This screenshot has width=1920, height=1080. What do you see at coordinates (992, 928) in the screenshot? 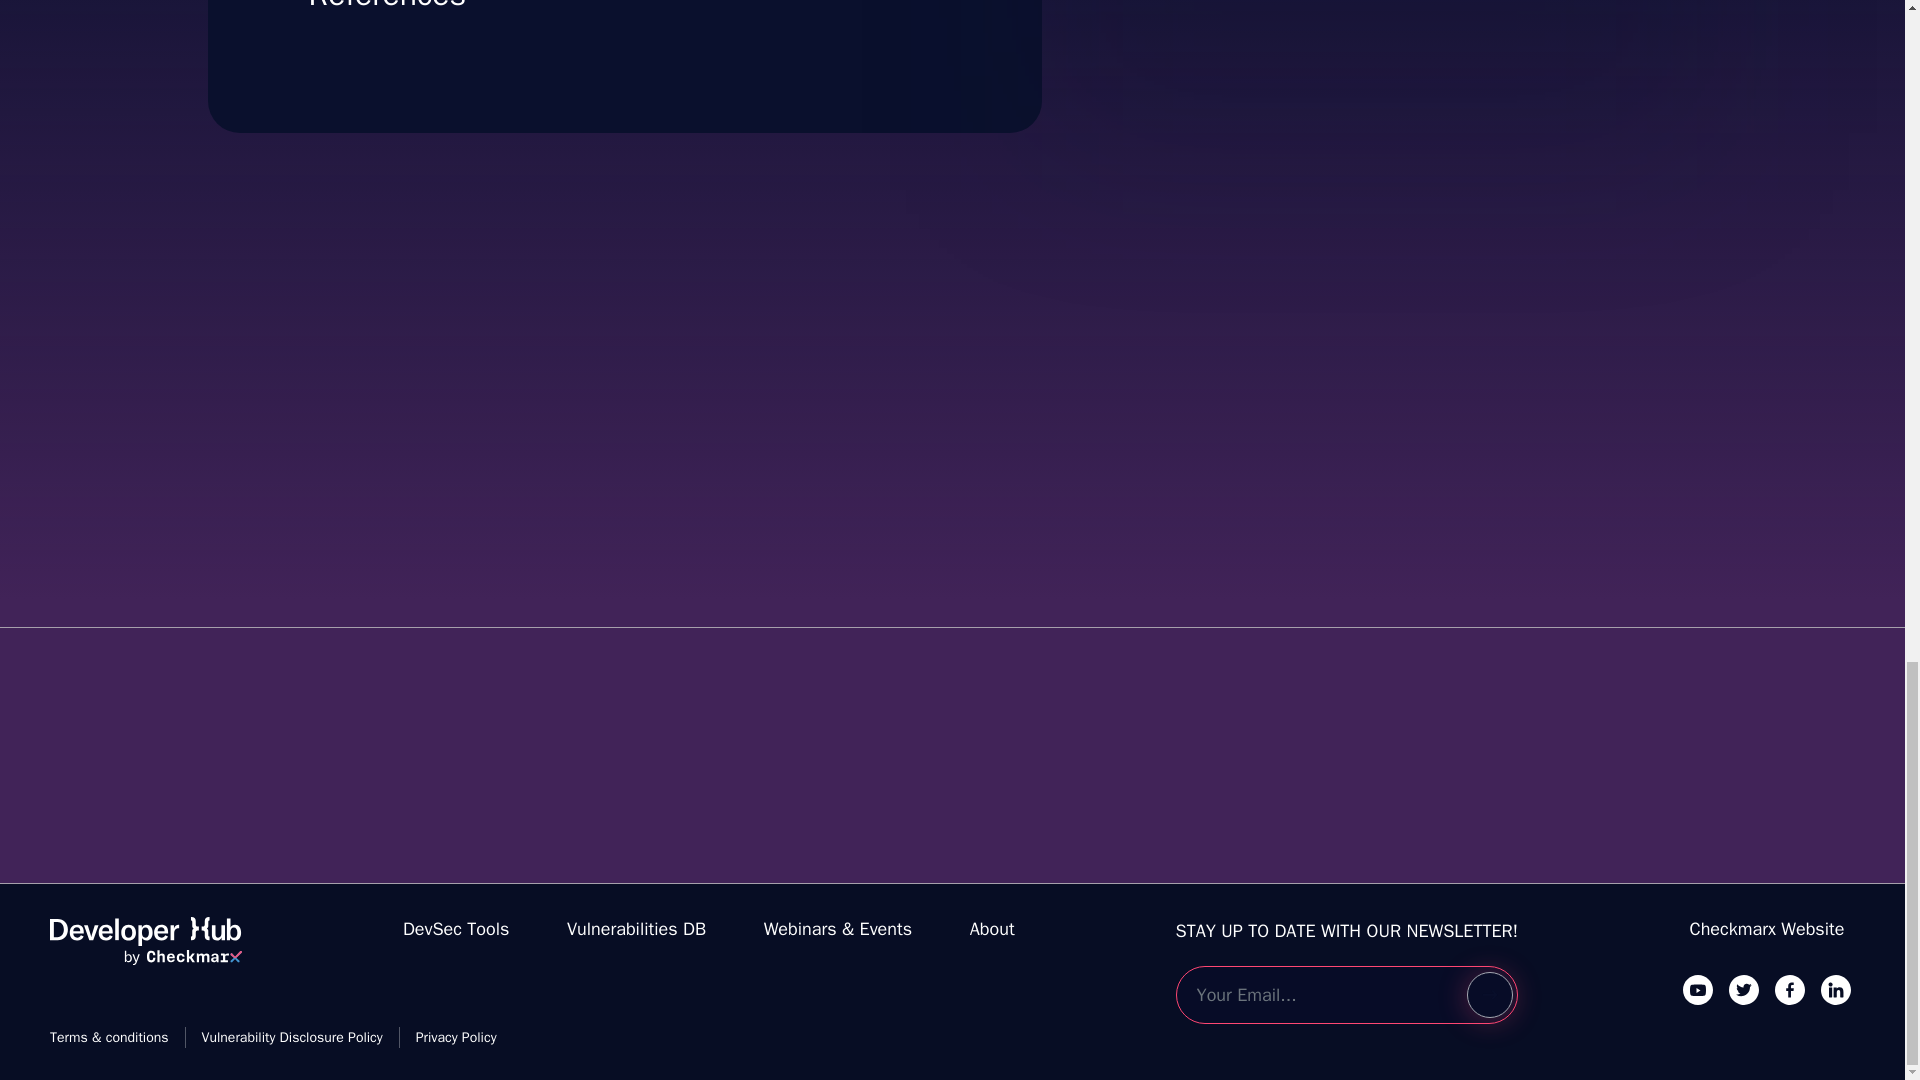
I see `Goto website home page` at bounding box center [992, 928].